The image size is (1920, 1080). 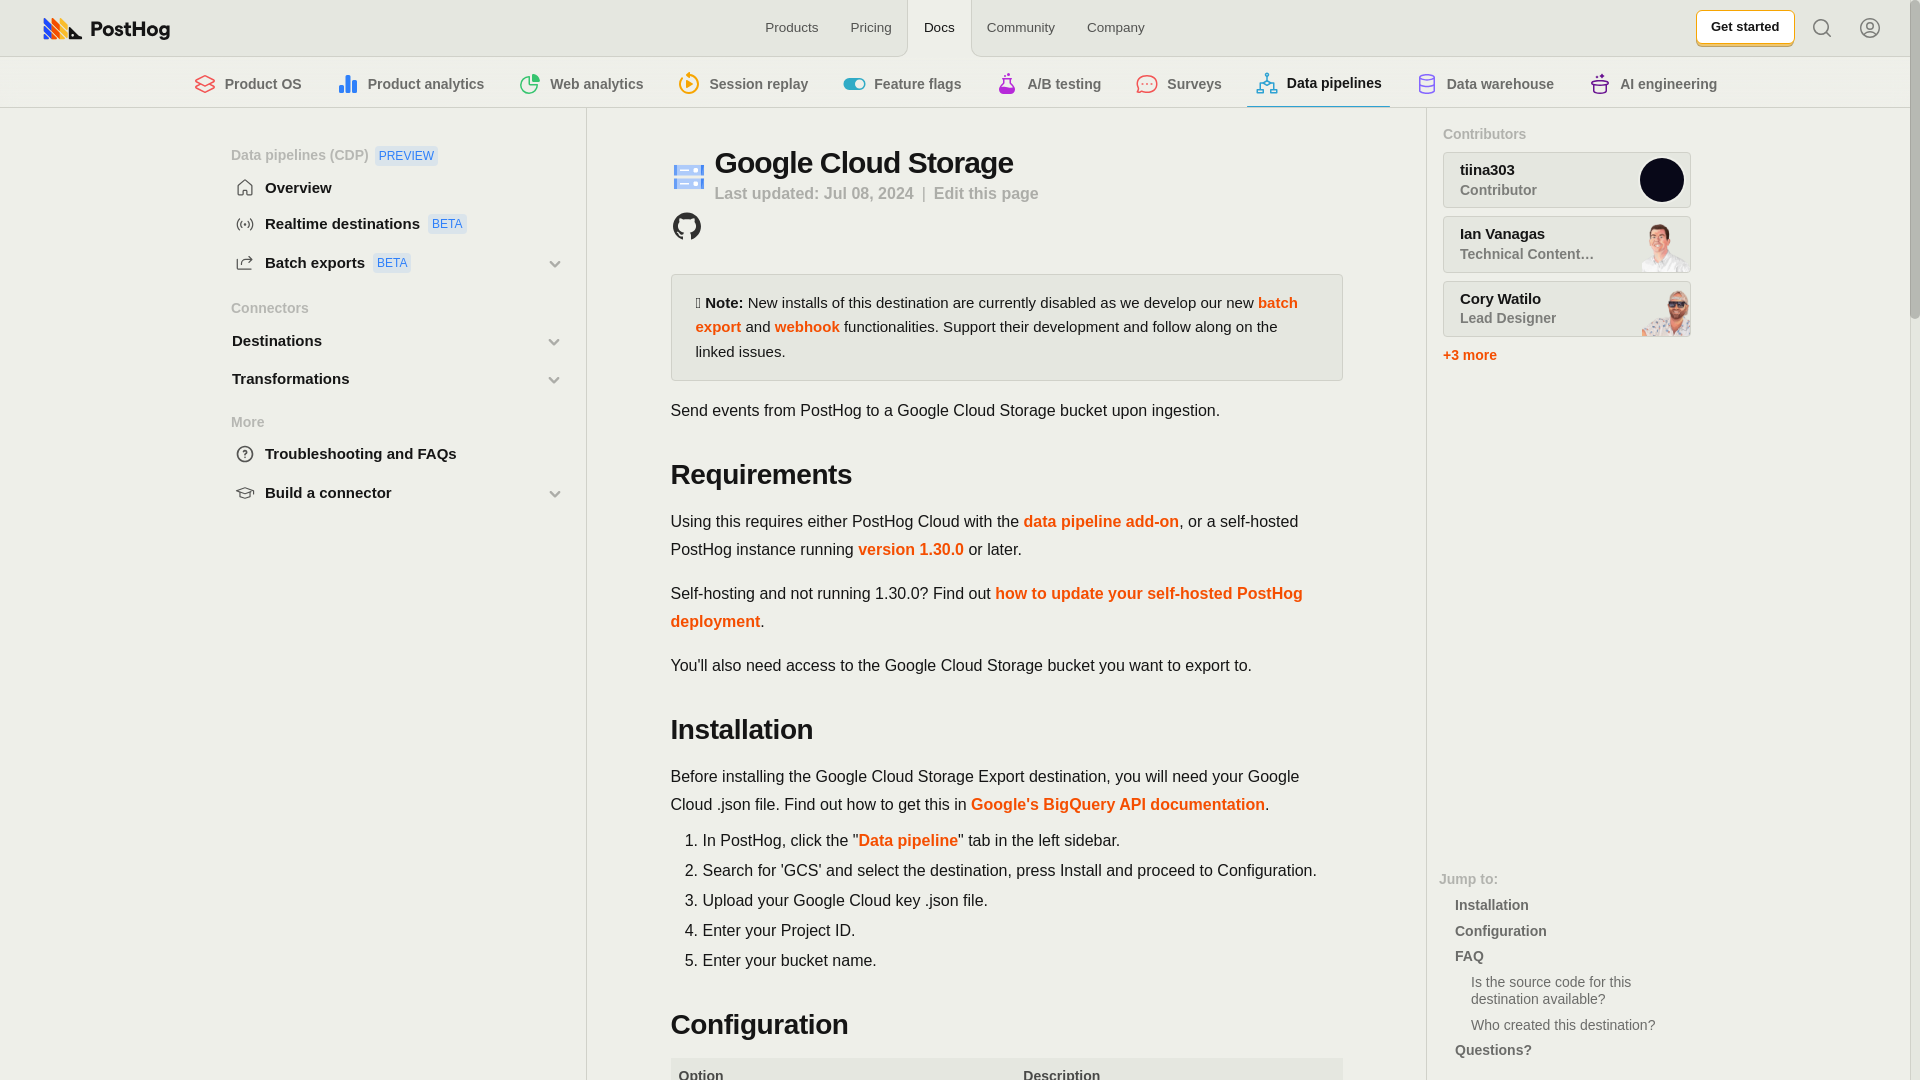 What do you see at coordinates (248, 83) in the screenshot?
I see `Product OS` at bounding box center [248, 83].